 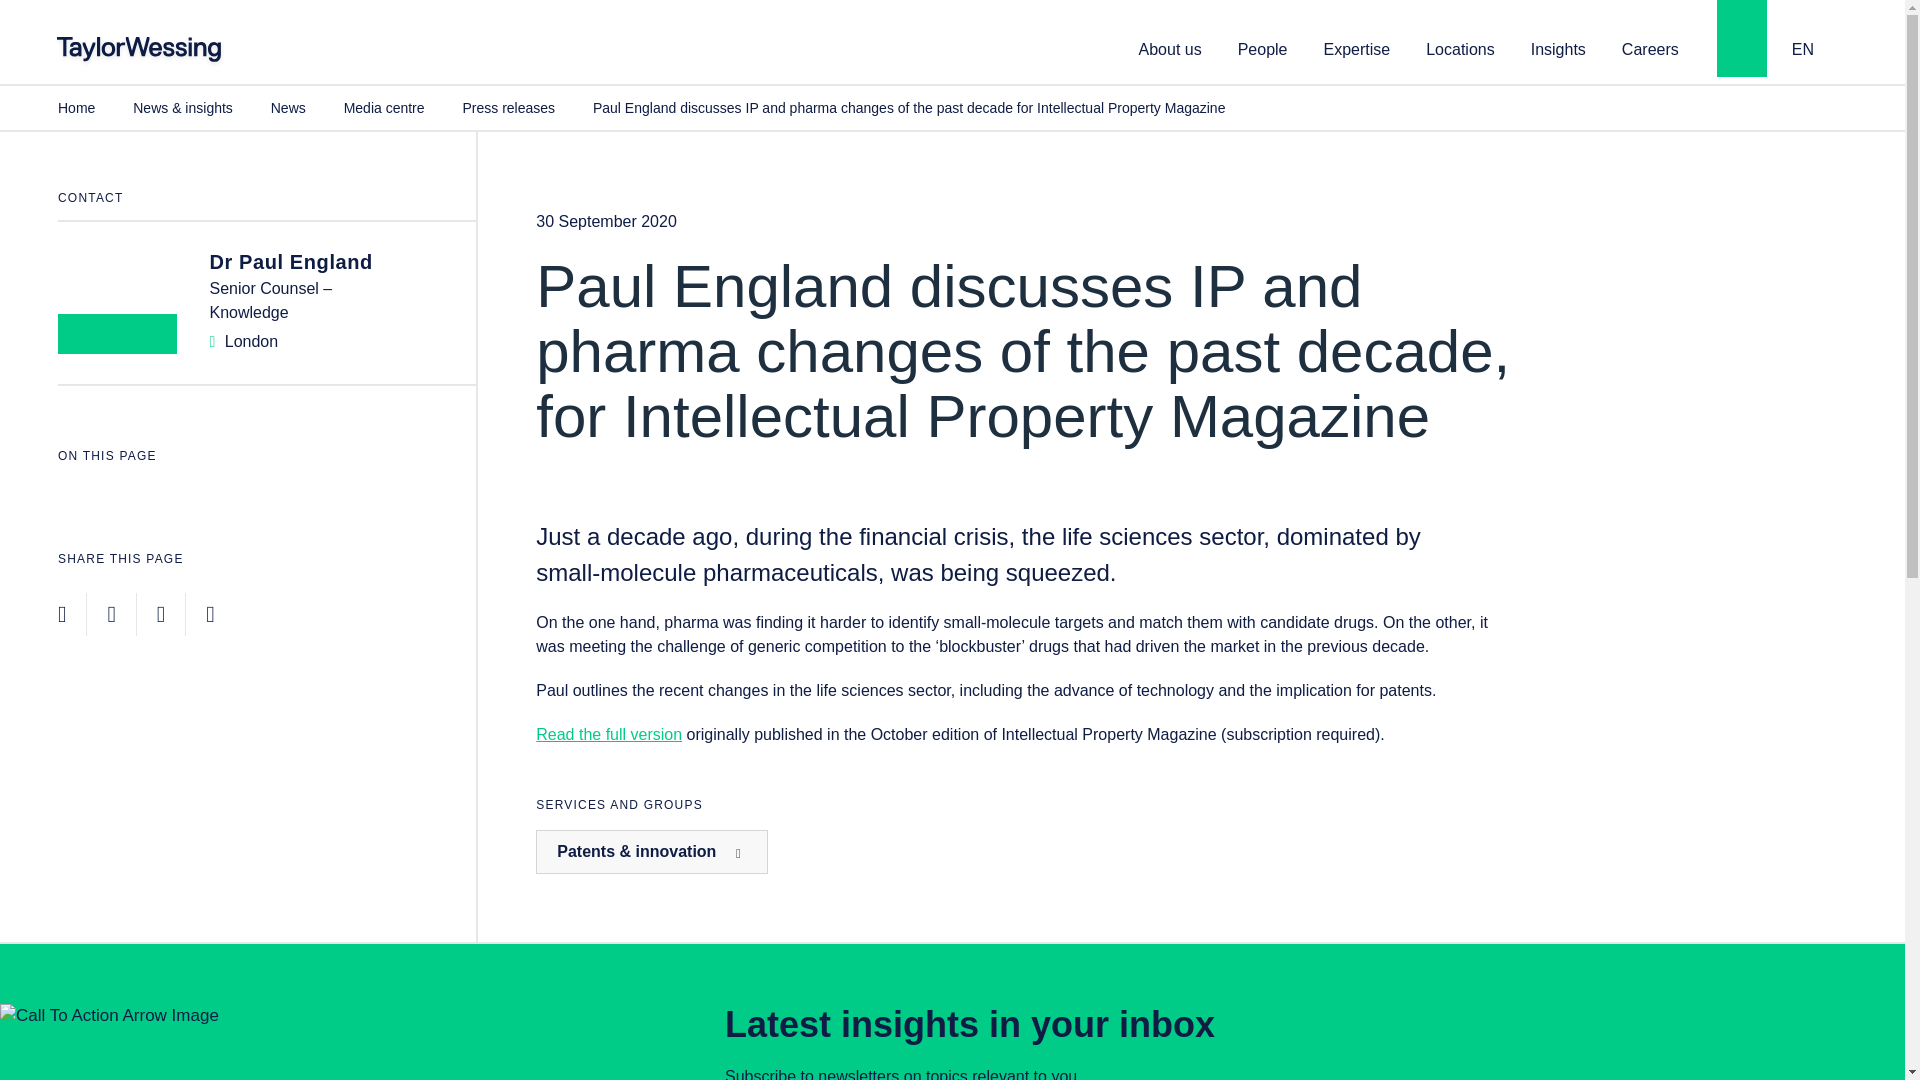 What do you see at coordinates (1170, 47) in the screenshot?
I see `About us` at bounding box center [1170, 47].